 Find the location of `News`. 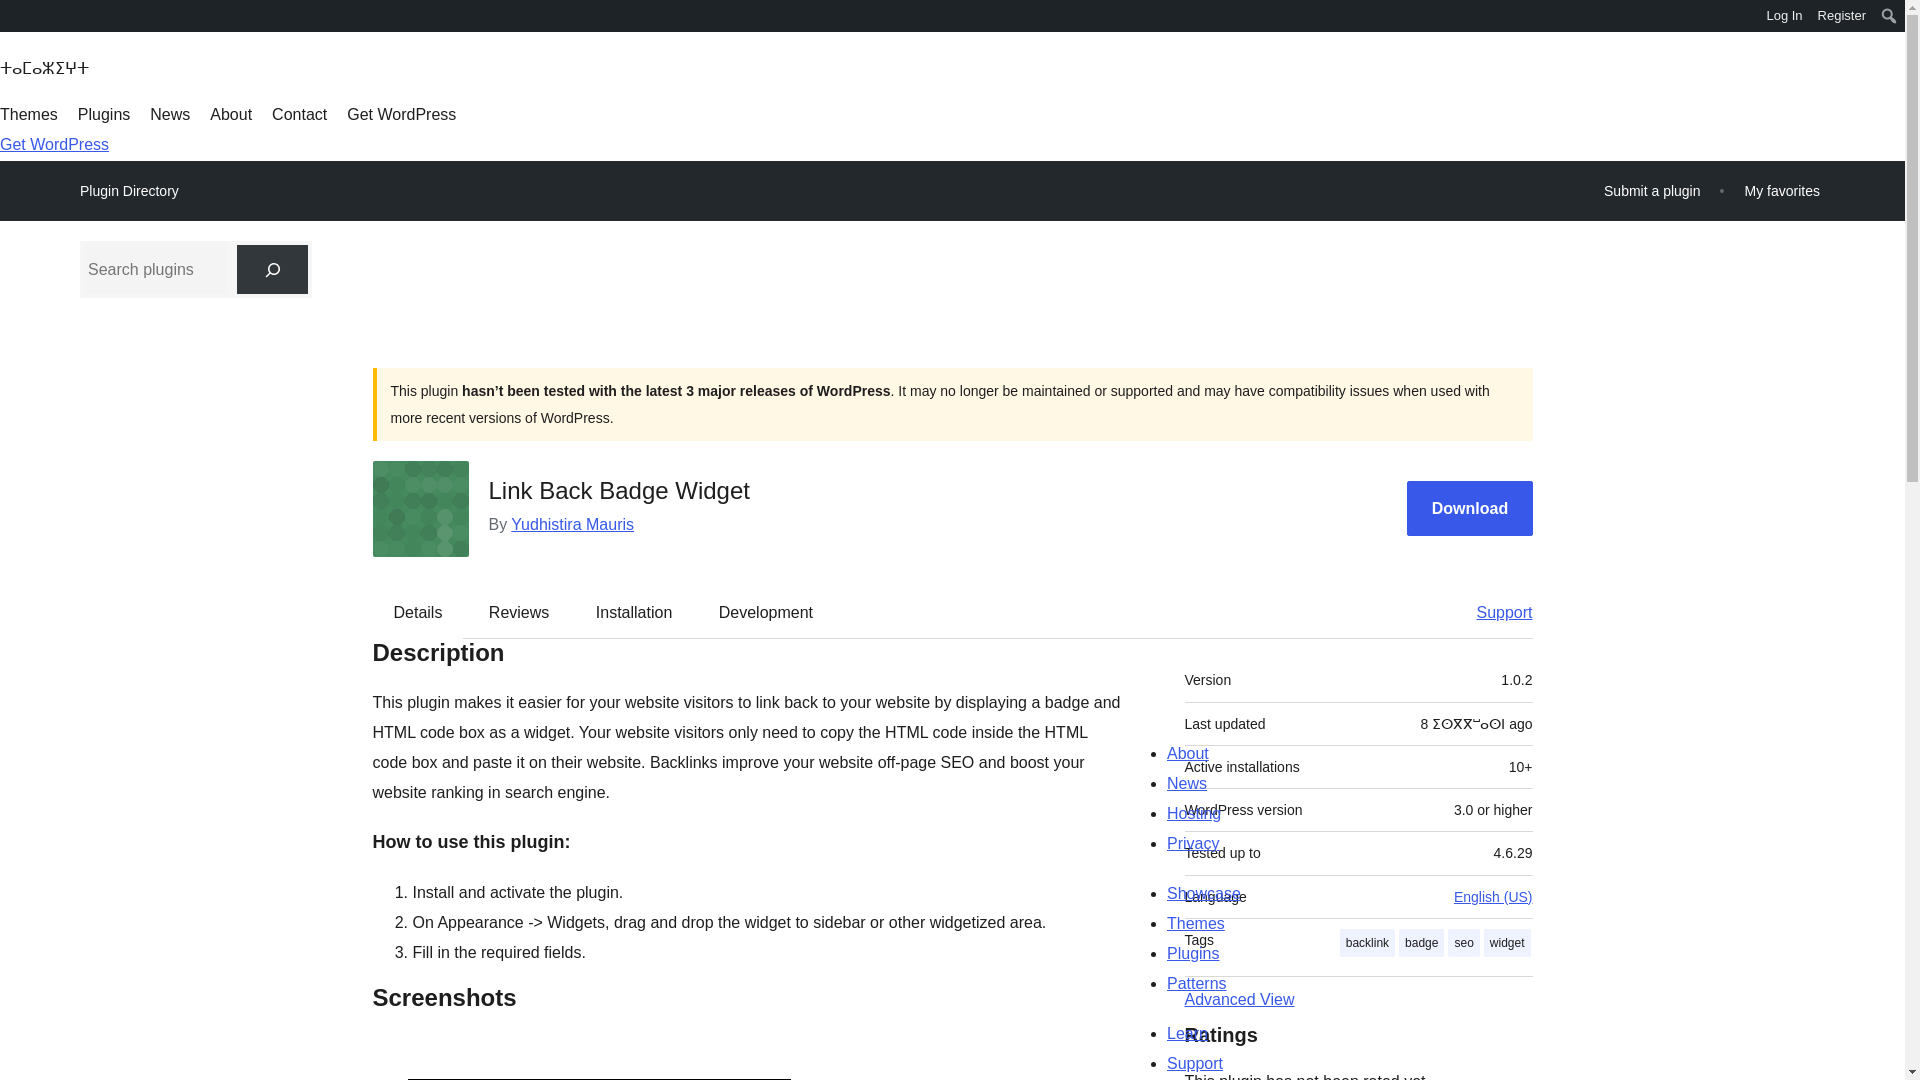

News is located at coordinates (170, 114).